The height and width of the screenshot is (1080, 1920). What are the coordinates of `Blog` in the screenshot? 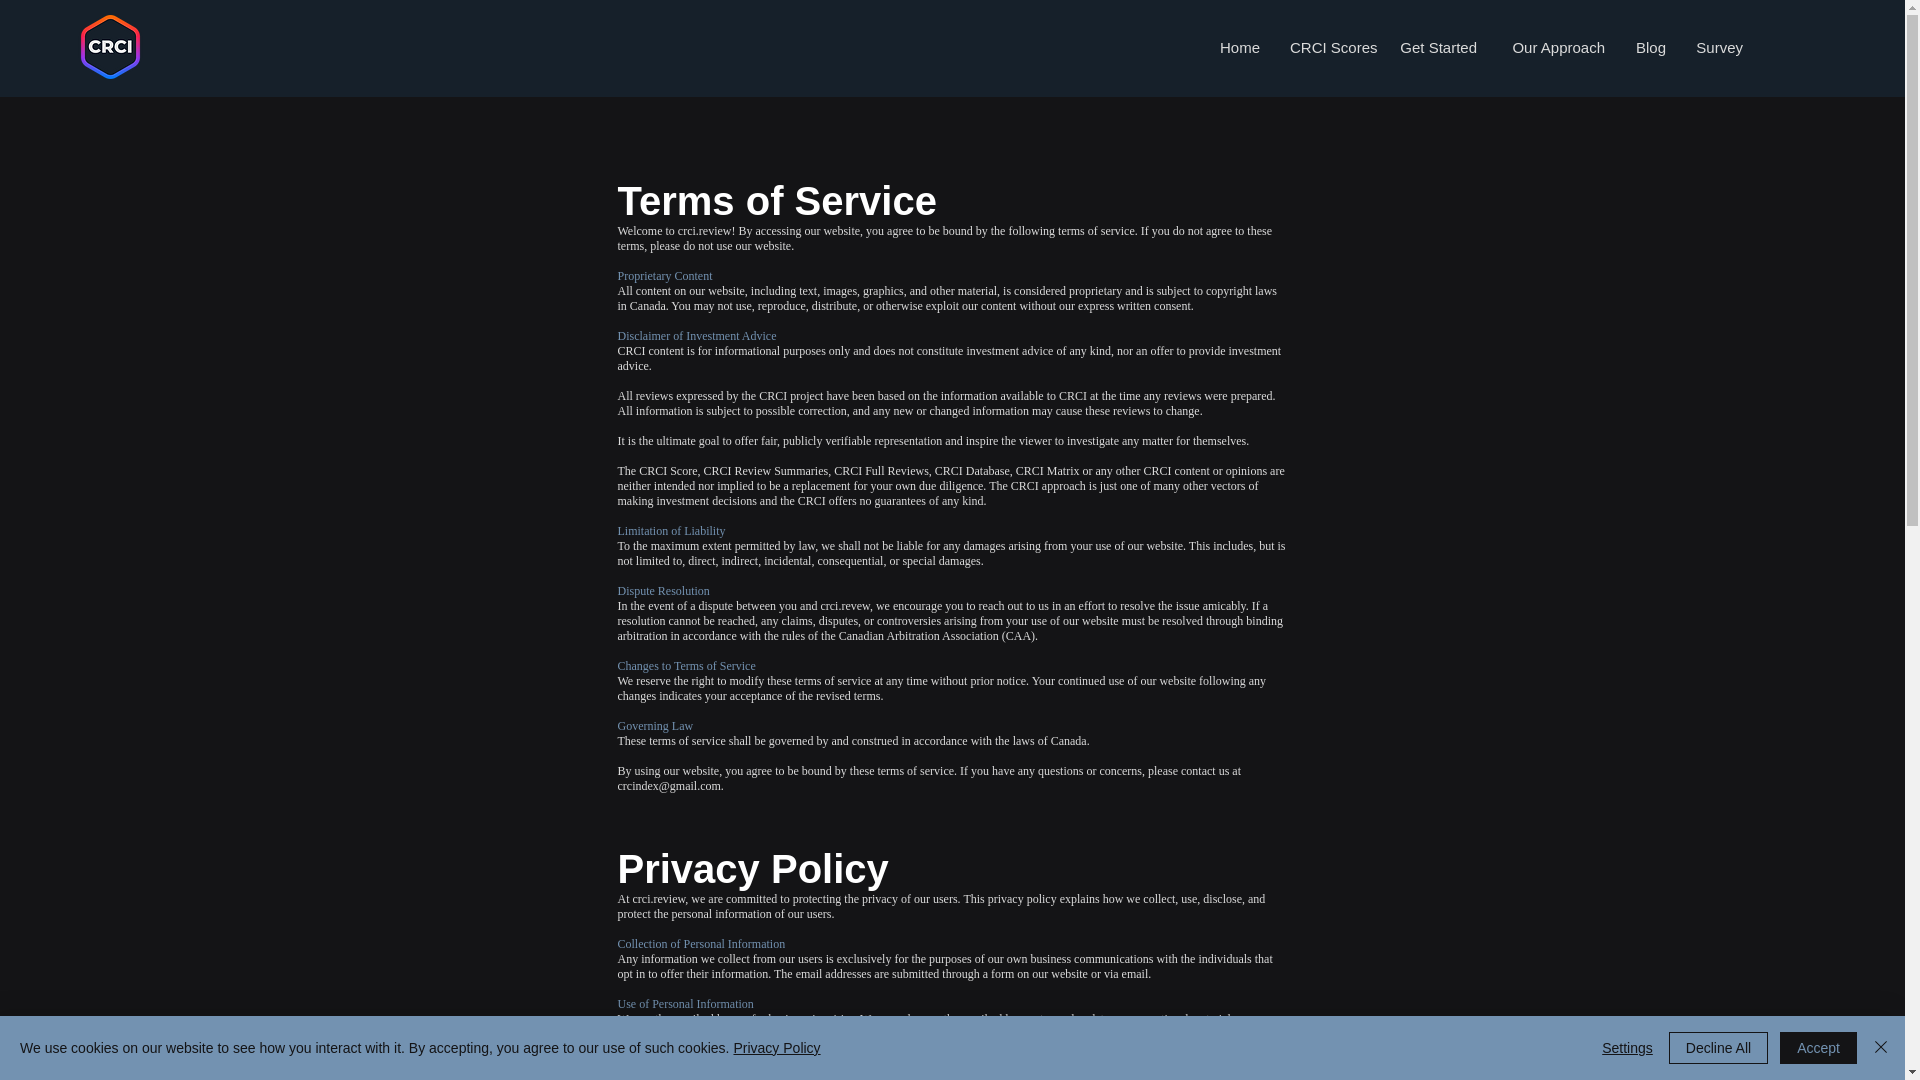 It's located at (1650, 48).